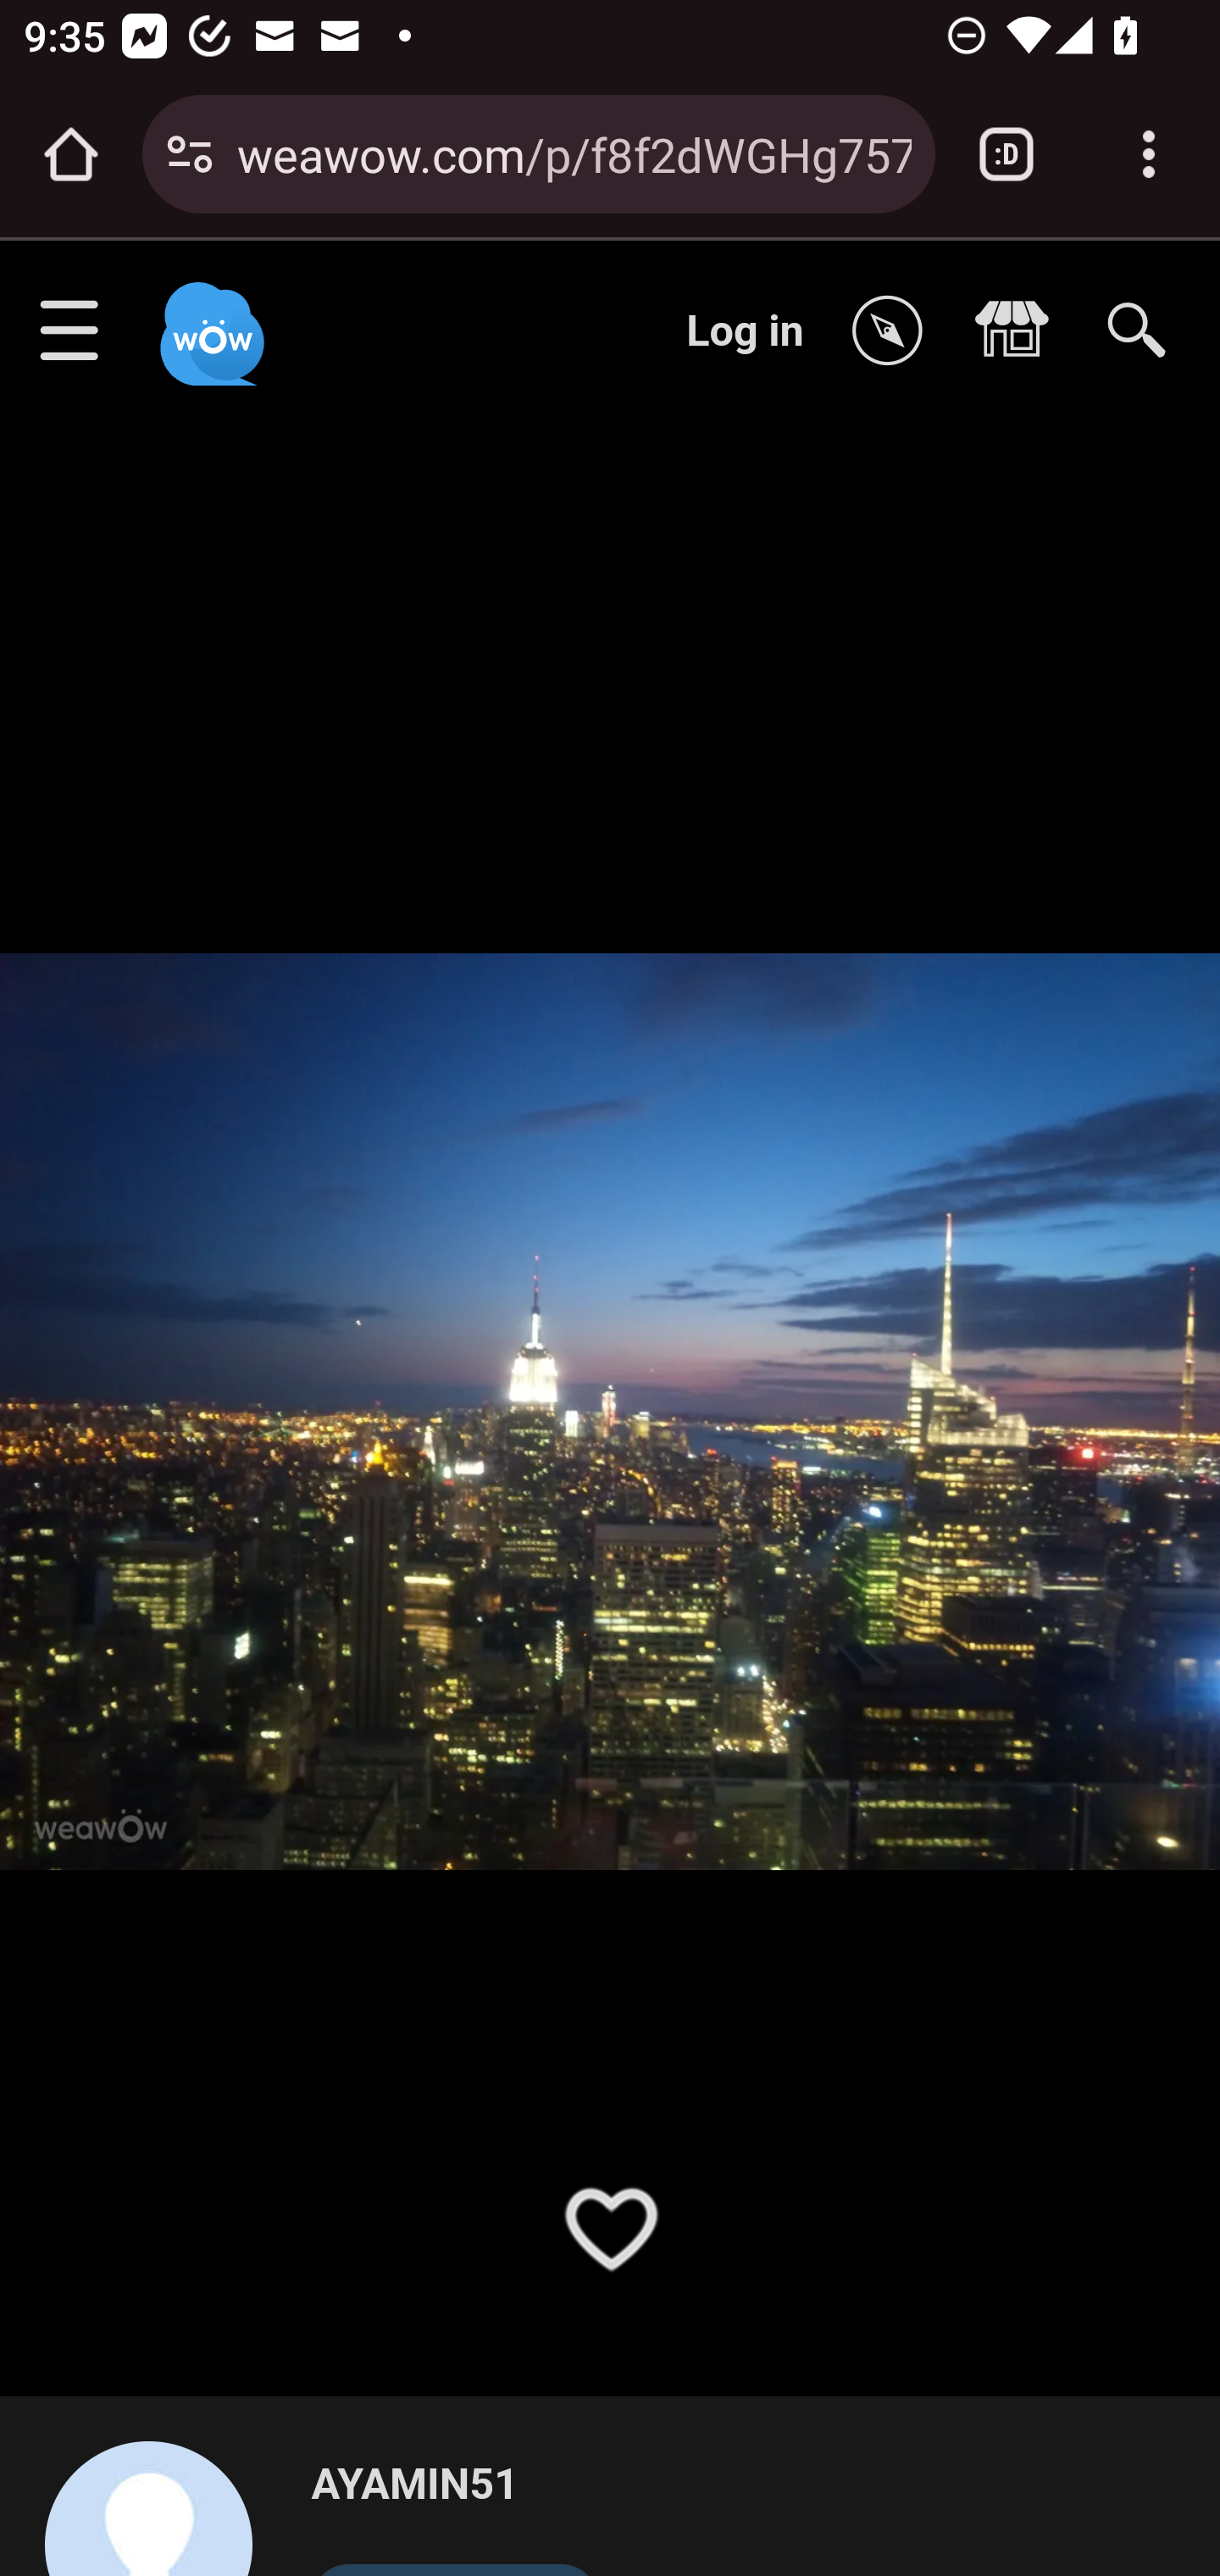  I want to click on Switch or close tabs, so click(1006, 154).